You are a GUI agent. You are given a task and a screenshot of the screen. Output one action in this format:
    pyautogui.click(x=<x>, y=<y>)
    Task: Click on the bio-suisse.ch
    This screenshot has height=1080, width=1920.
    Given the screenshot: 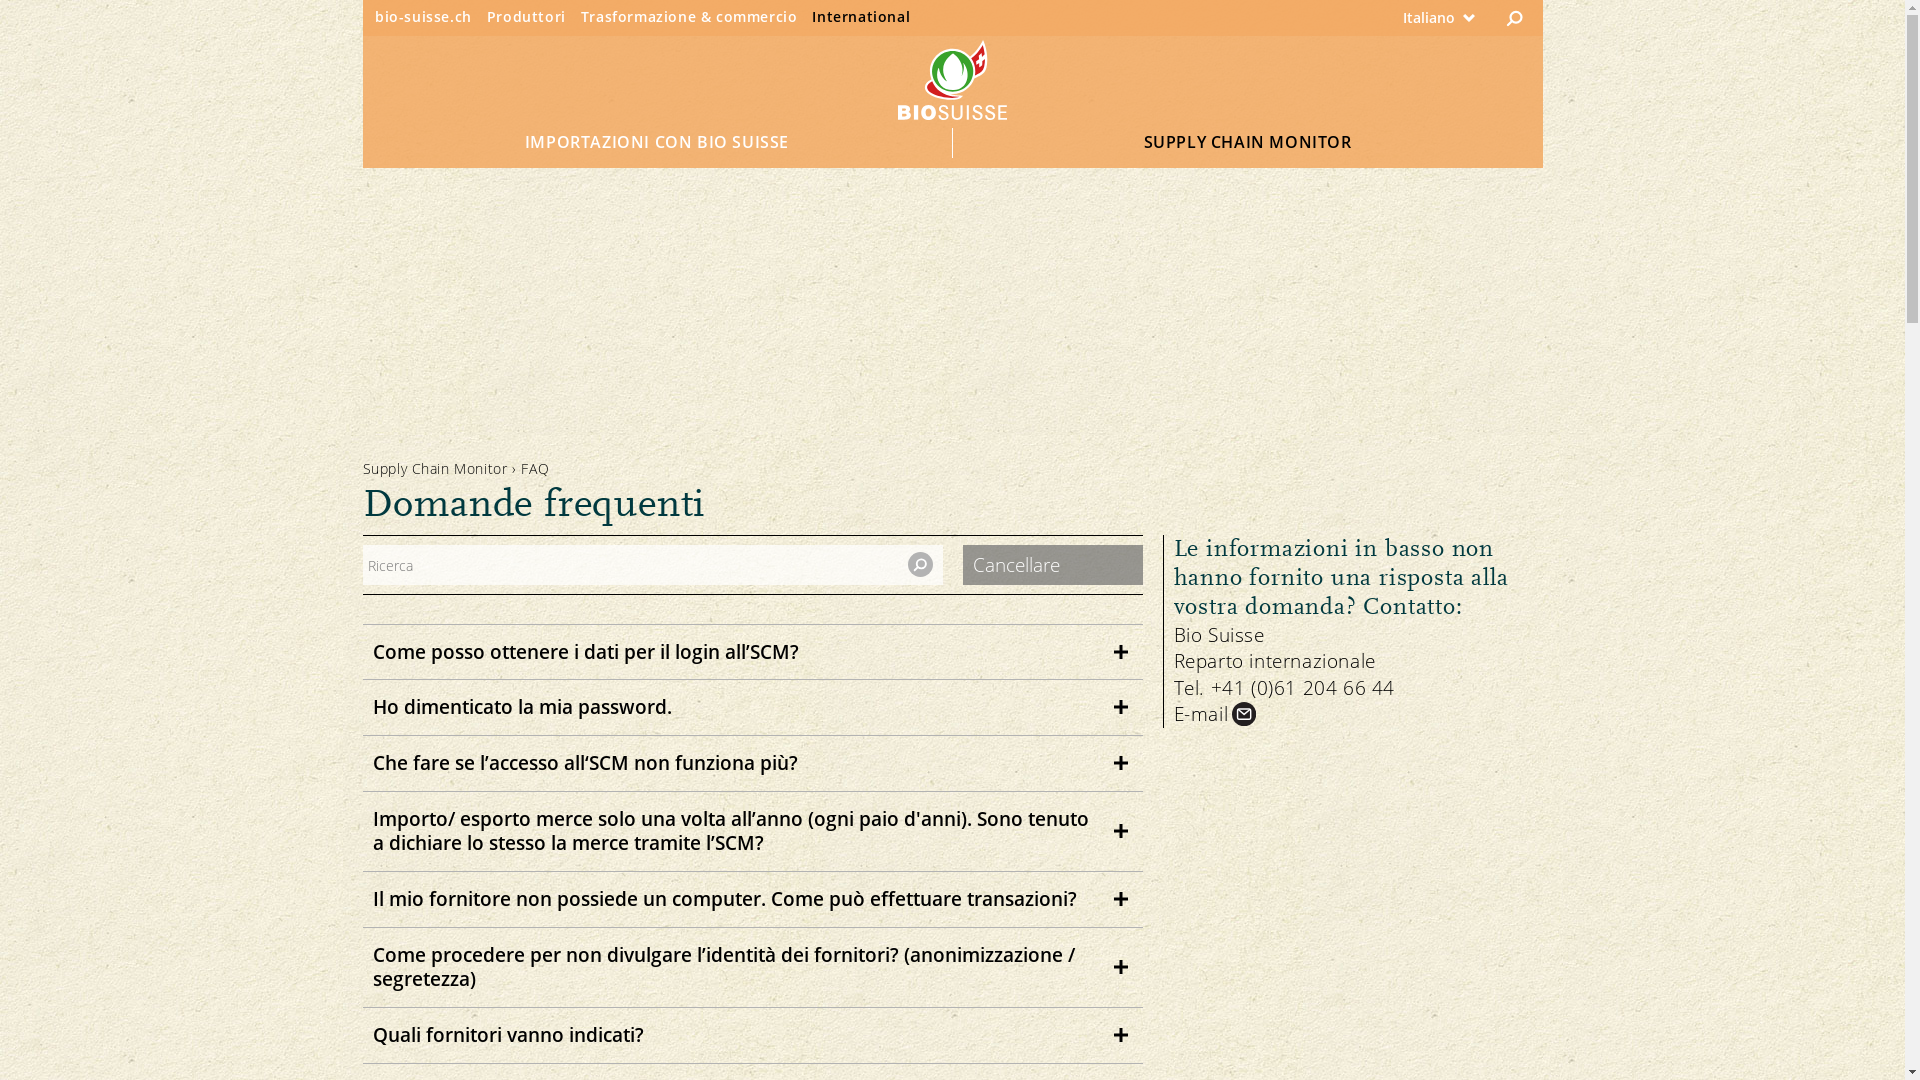 What is the action you would take?
    pyautogui.click(x=424, y=16)
    